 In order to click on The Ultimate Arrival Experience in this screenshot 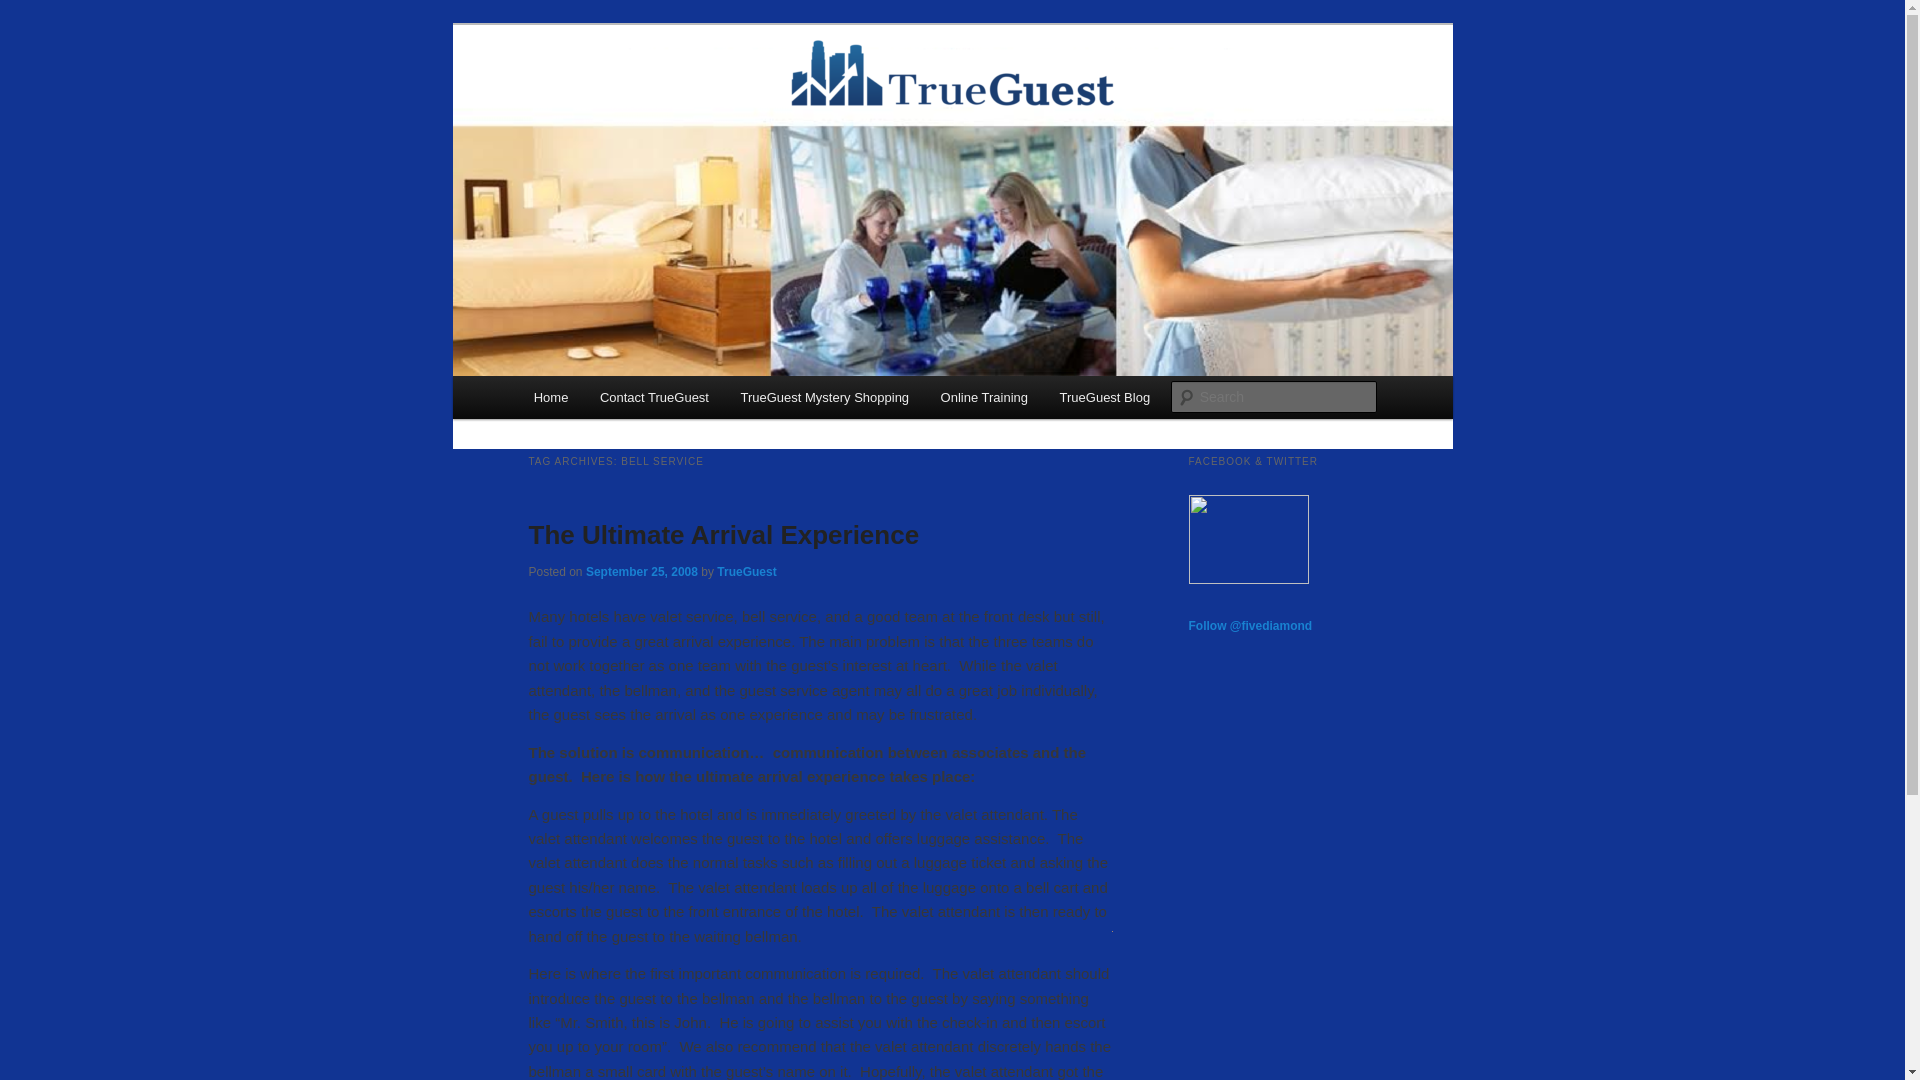, I will do `click(724, 534)`.